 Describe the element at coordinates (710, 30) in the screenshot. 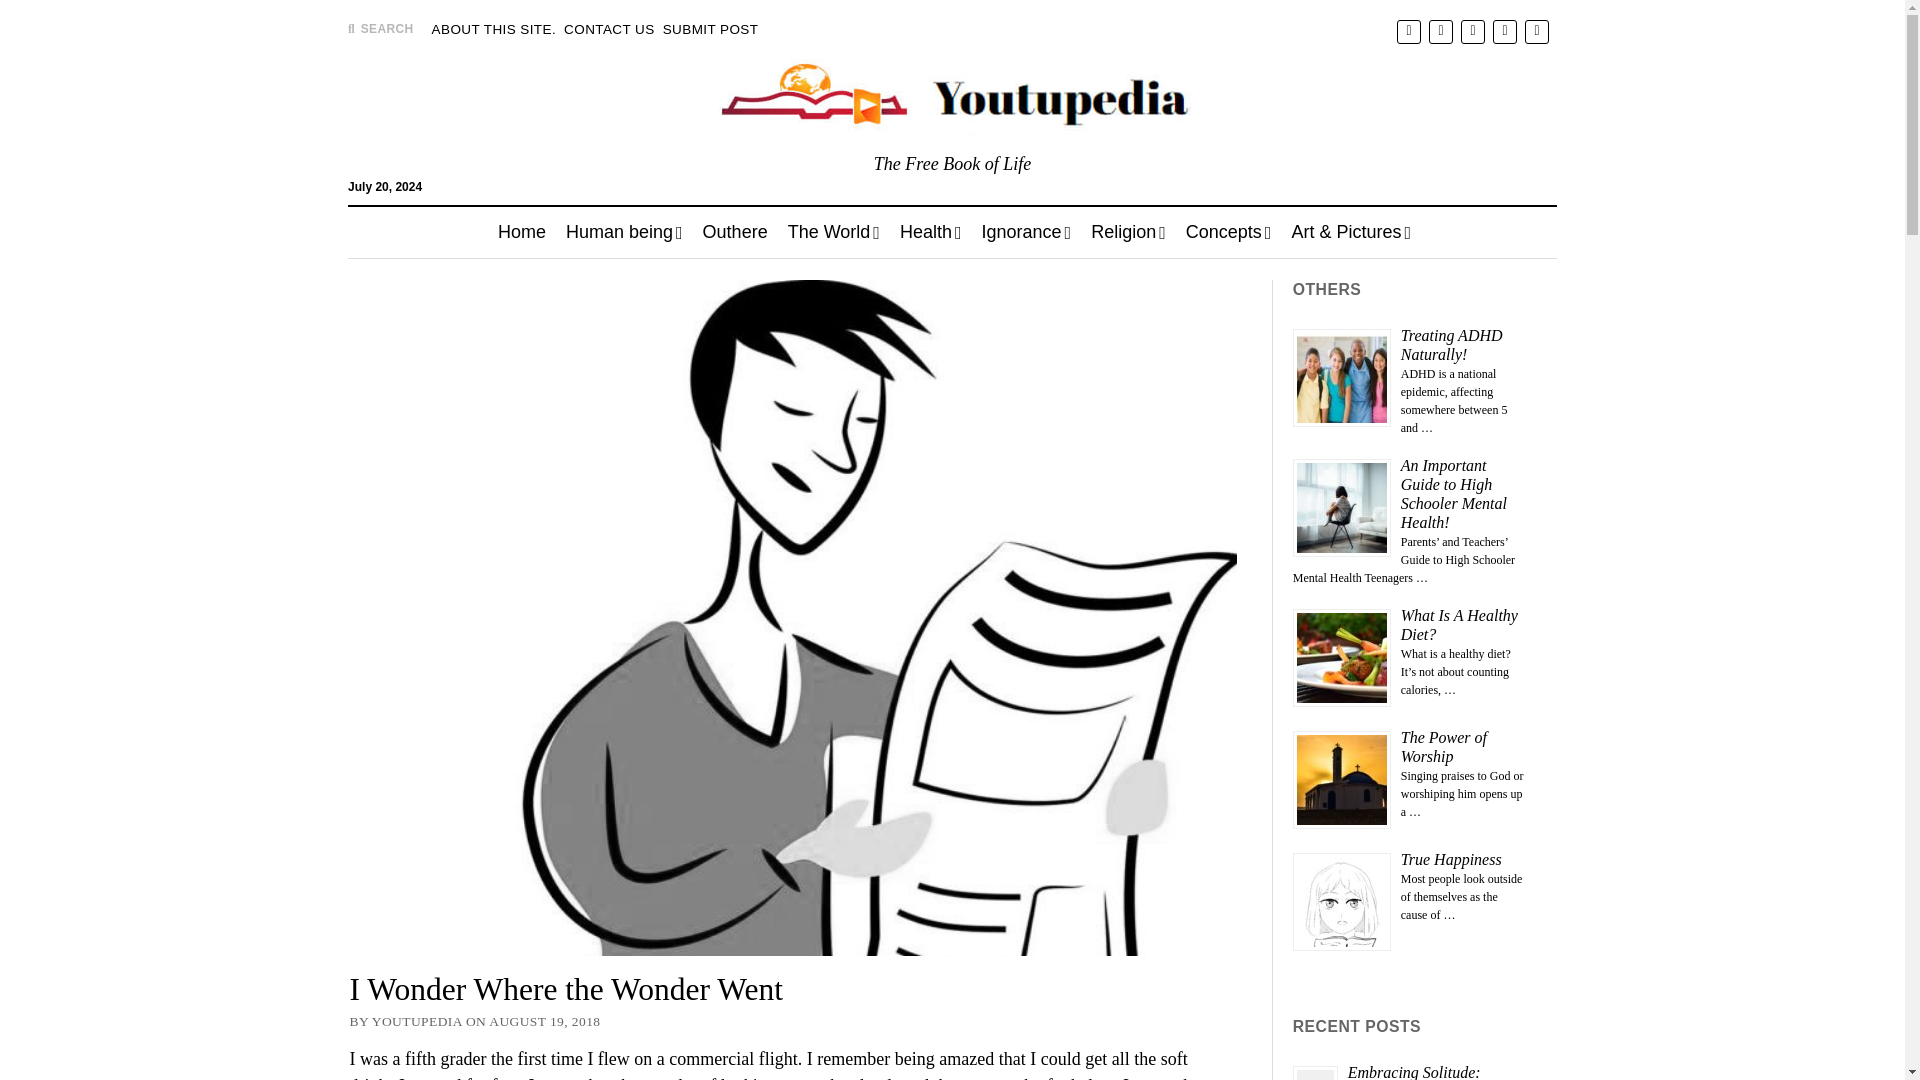

I see `SUBMIT POST` at that location.